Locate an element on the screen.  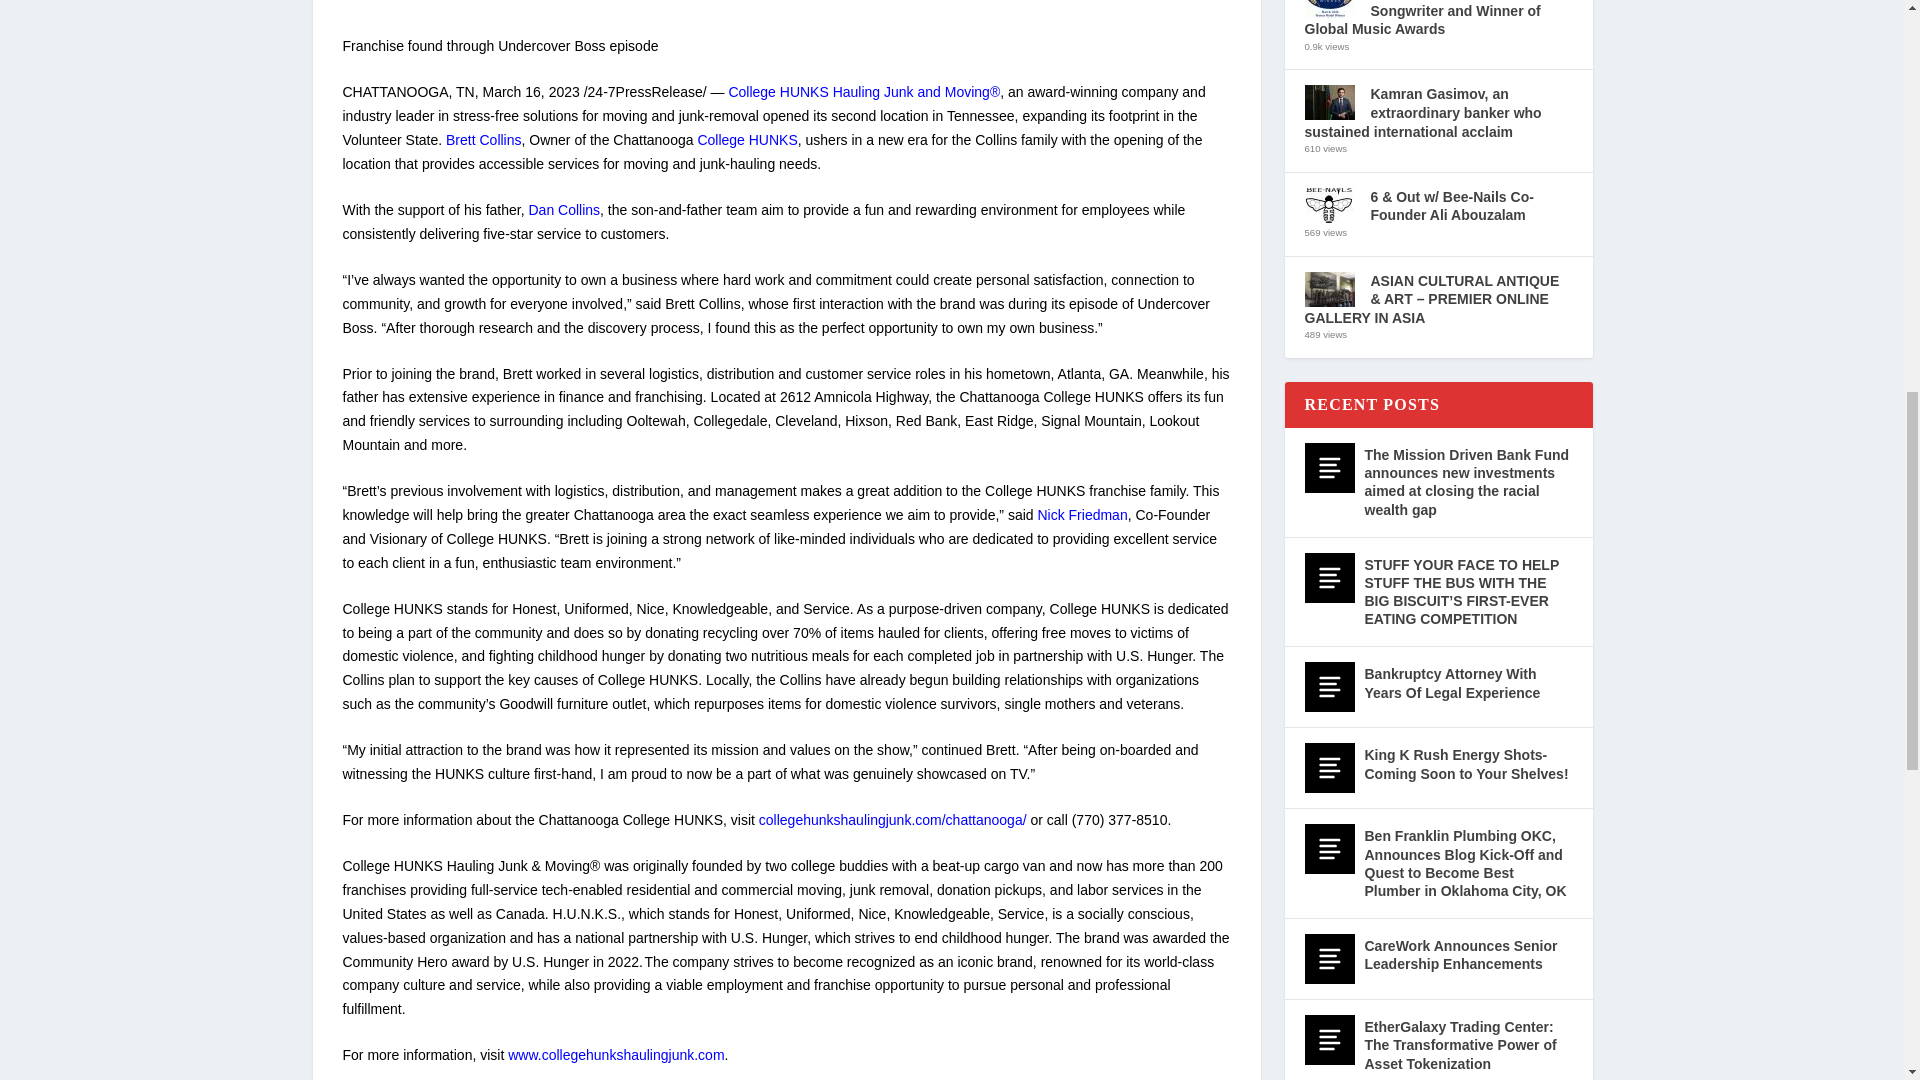
Brett Collins is located at coordinates (482, 139).